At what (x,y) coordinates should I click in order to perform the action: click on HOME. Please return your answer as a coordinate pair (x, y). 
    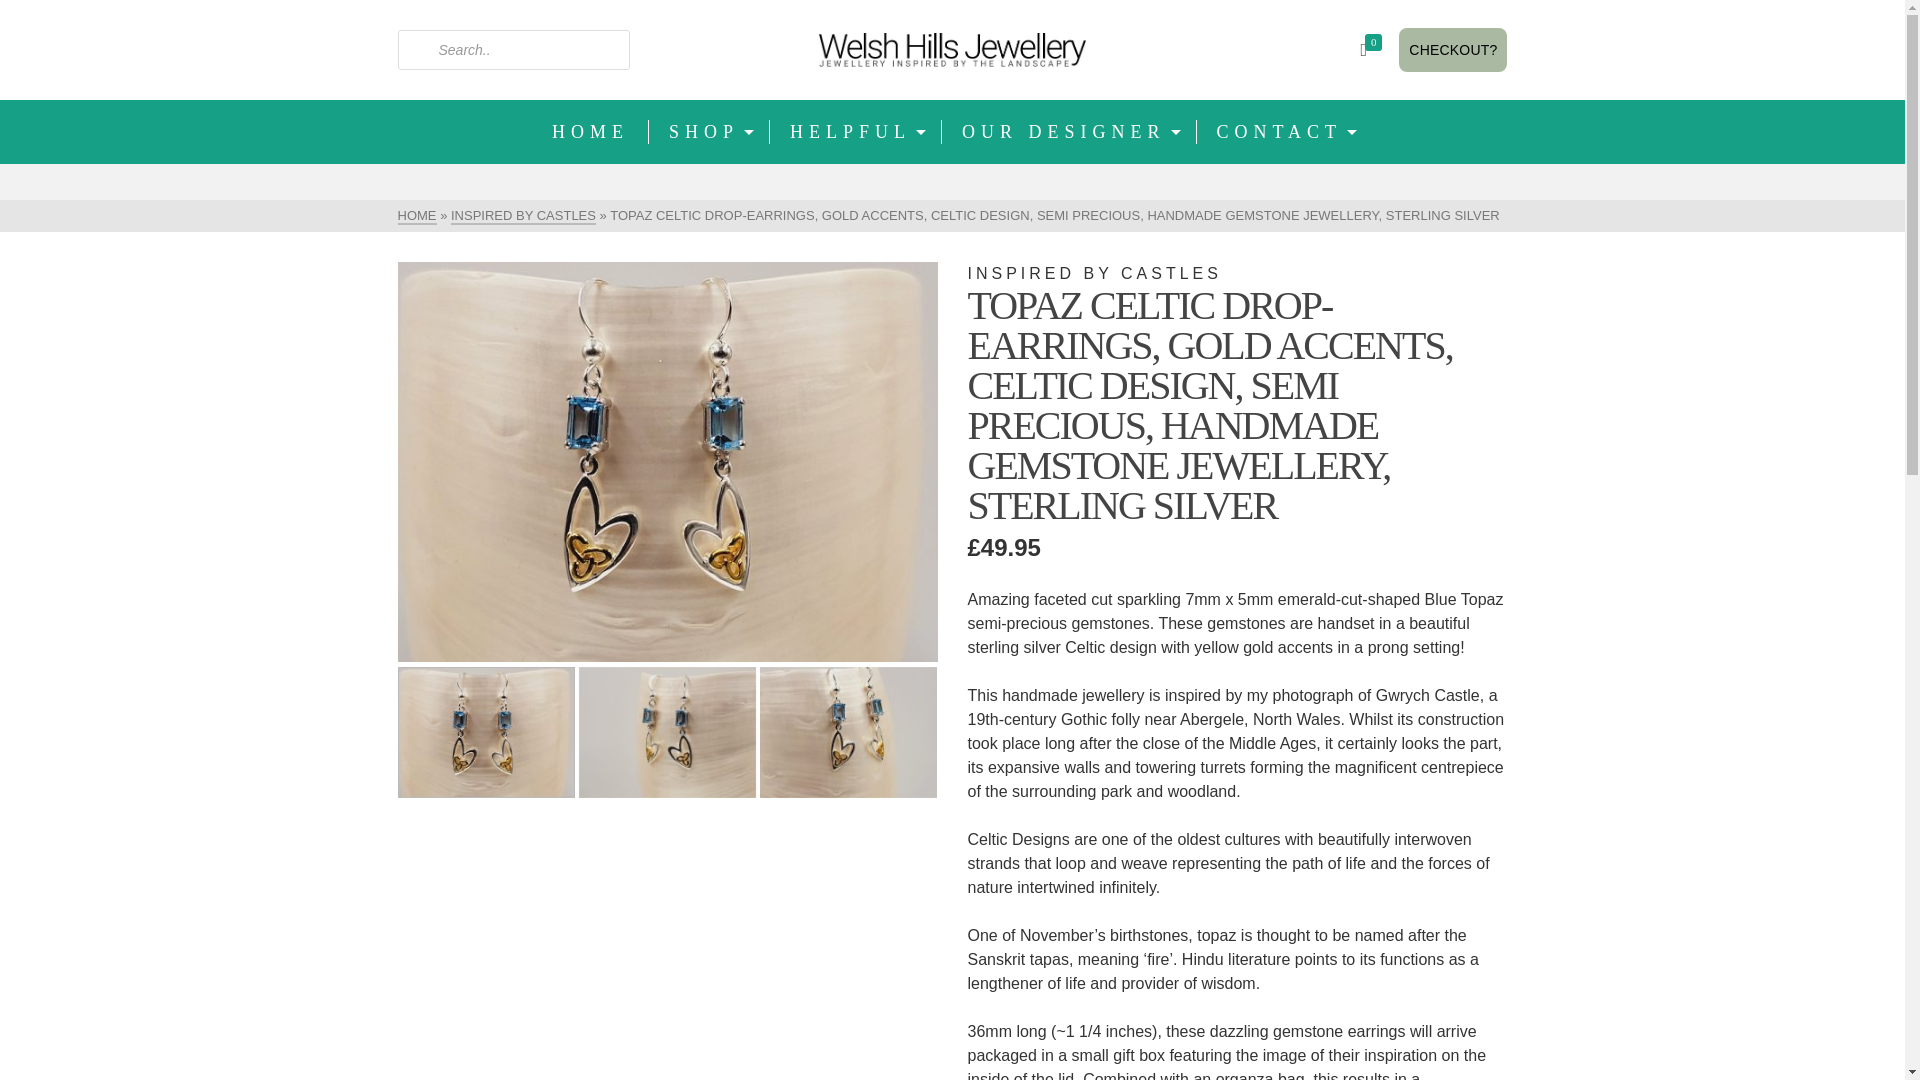
    Looking at the image, I should click on (417, 216).